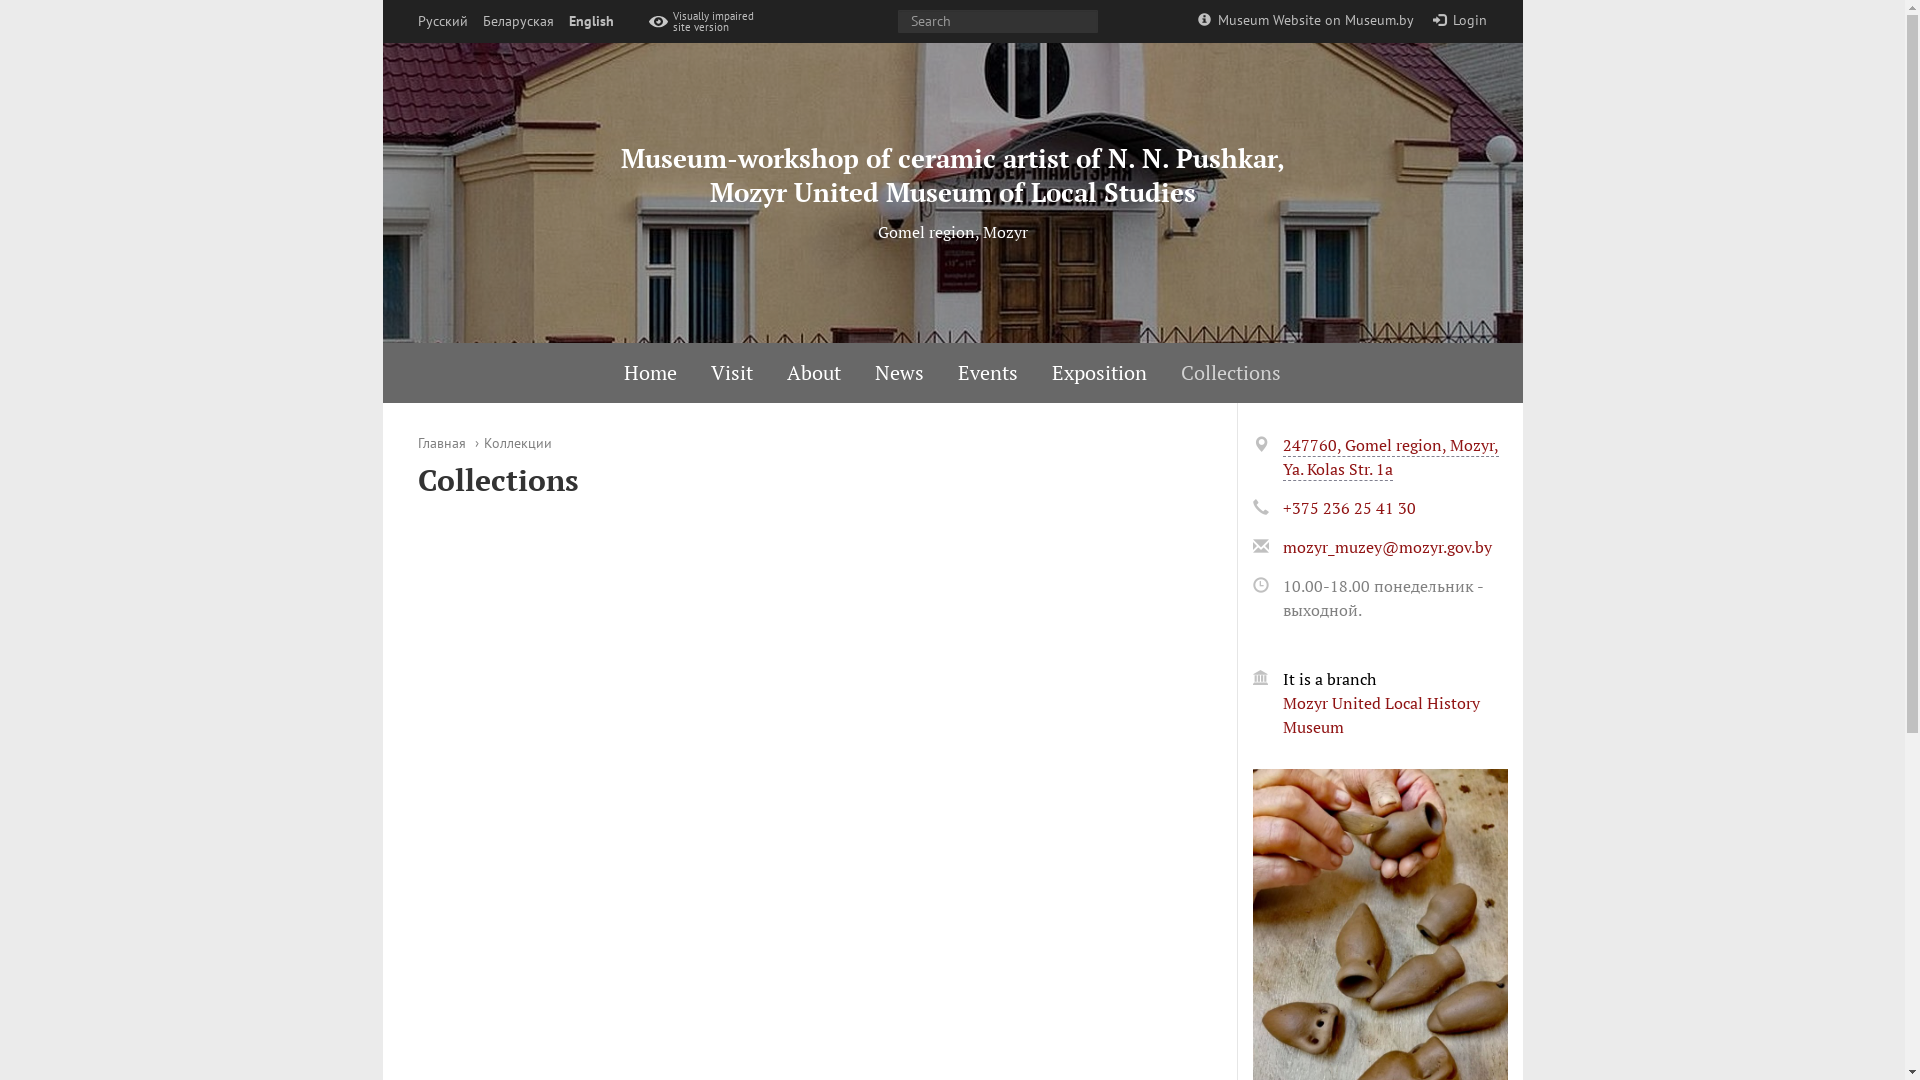 The width and height of the screenshot is (1920, 1080). Describe the element at coordinates (590, 22) in the screenshot. I see `English` at that location.